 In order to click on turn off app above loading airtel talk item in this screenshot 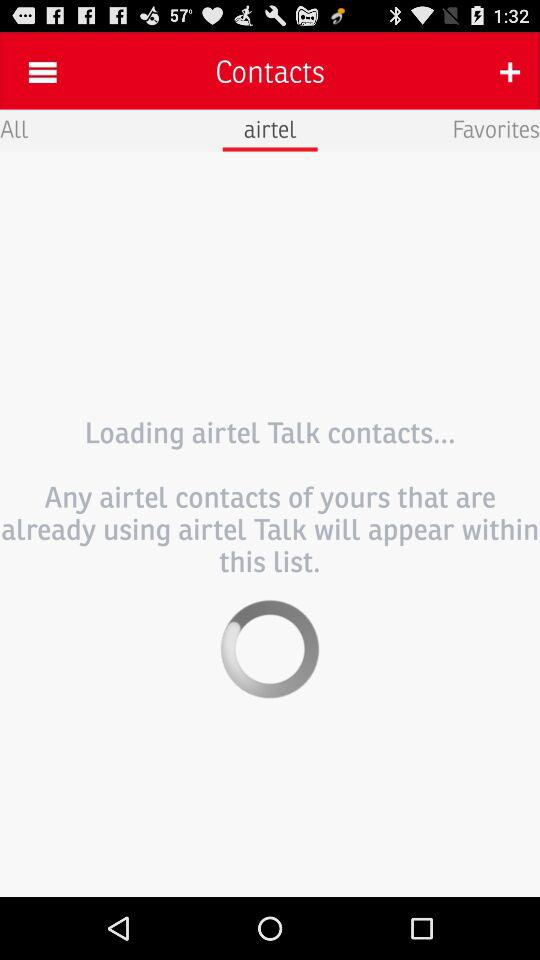, I will do `click(14, 128)`.